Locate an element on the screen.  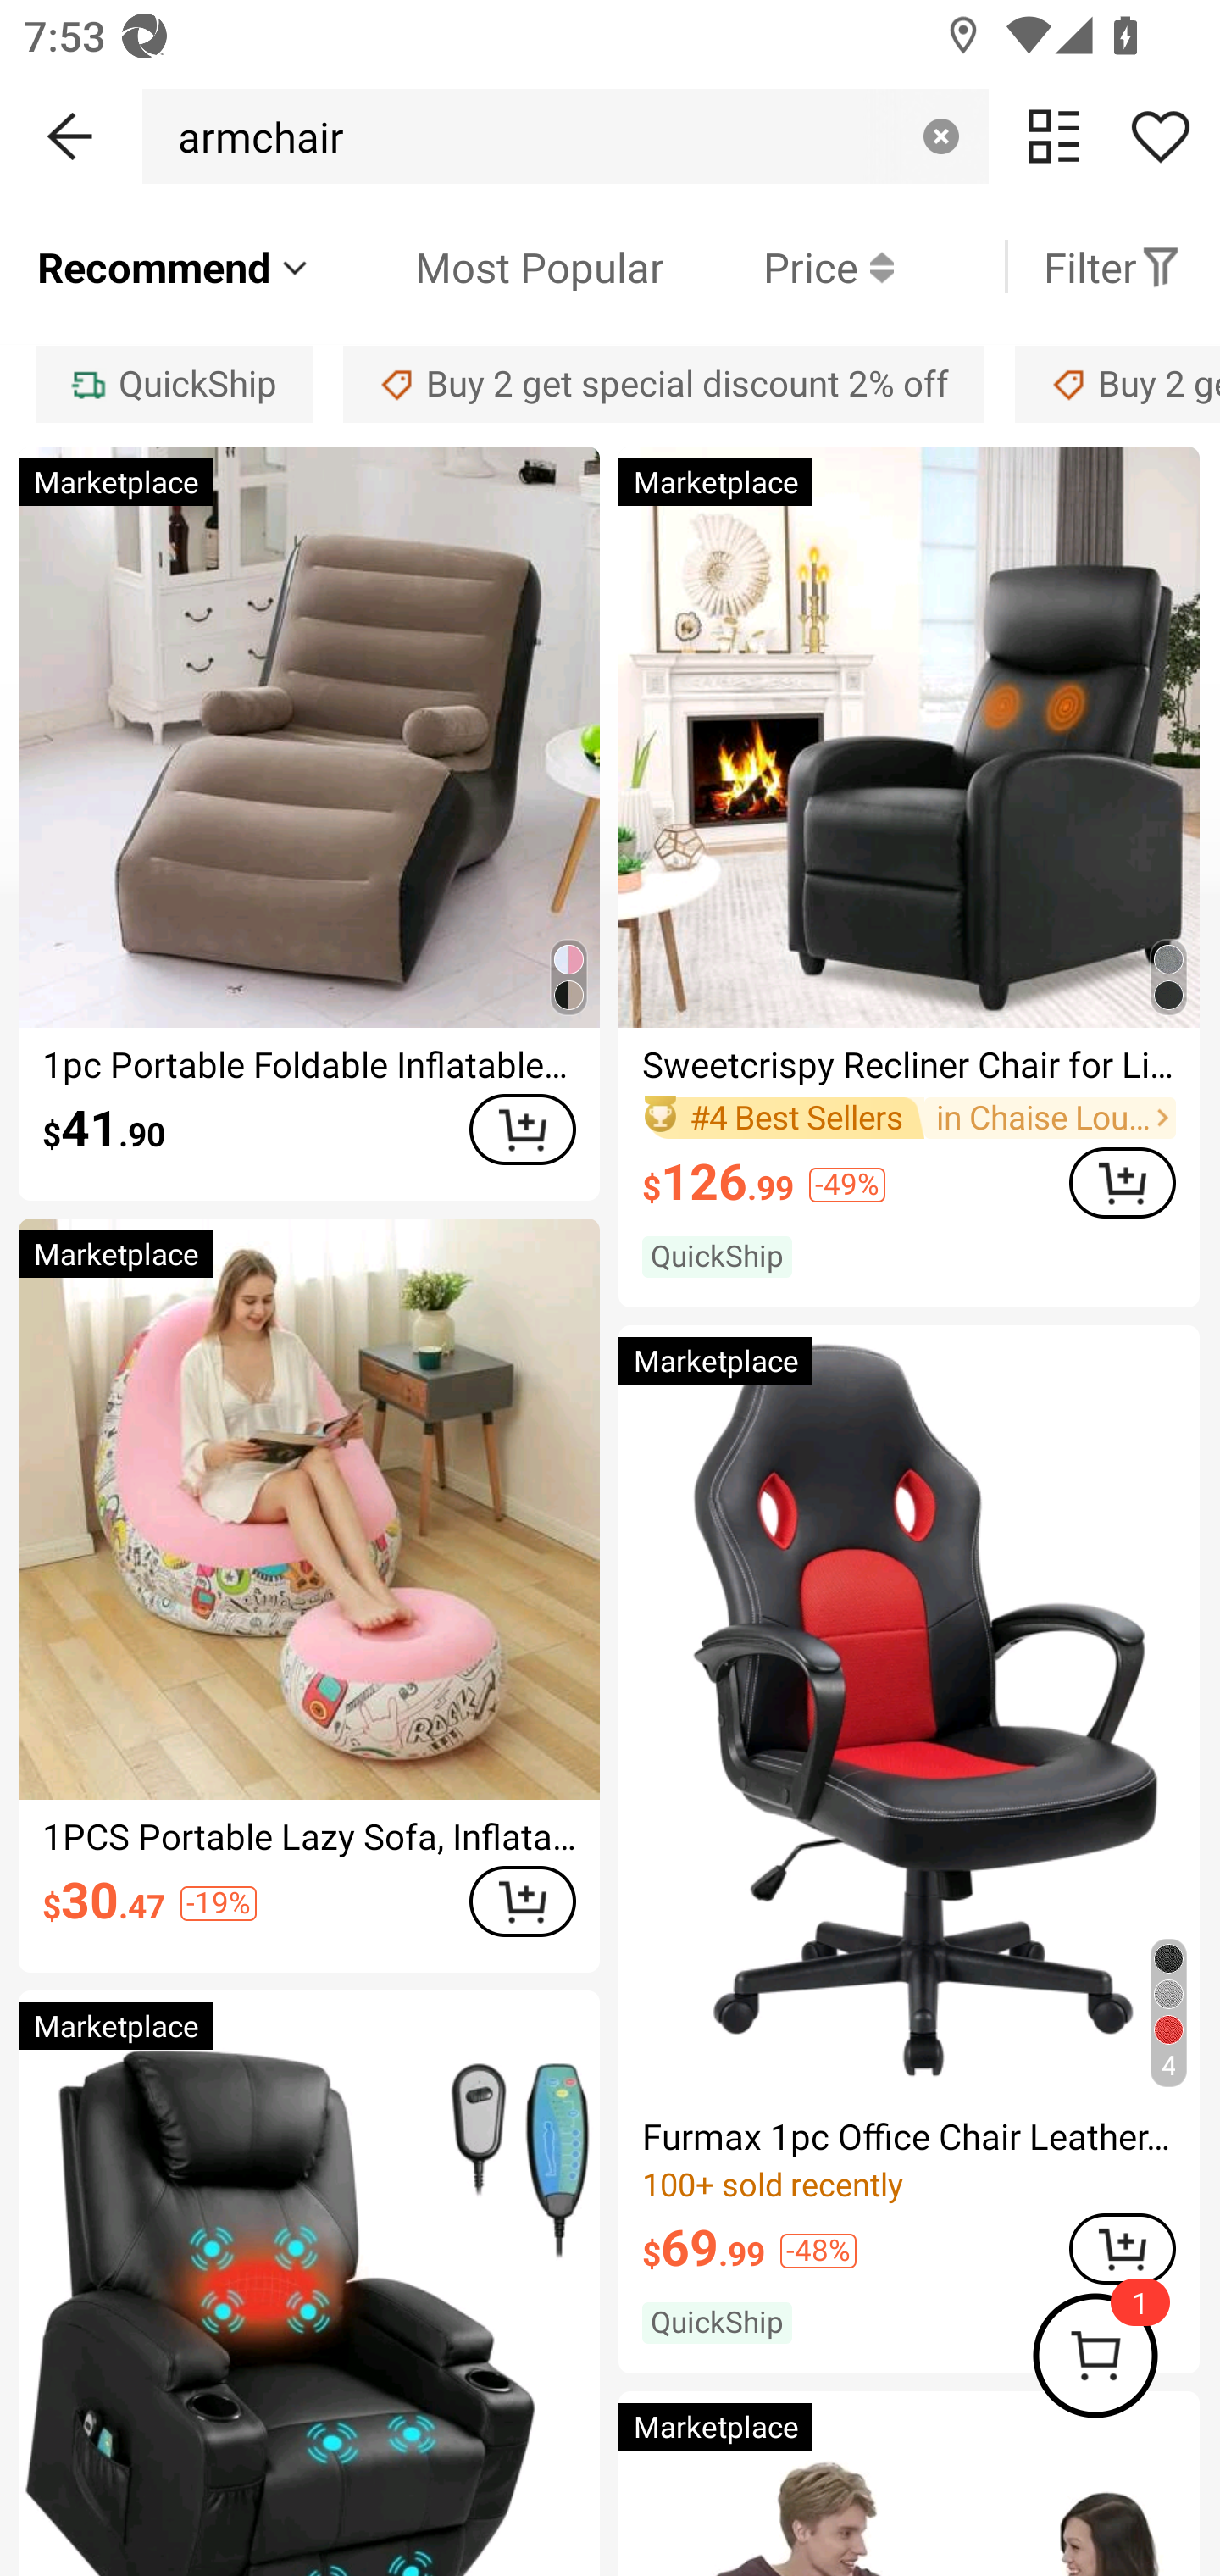
Recommend is located at coordinates (175, 266).